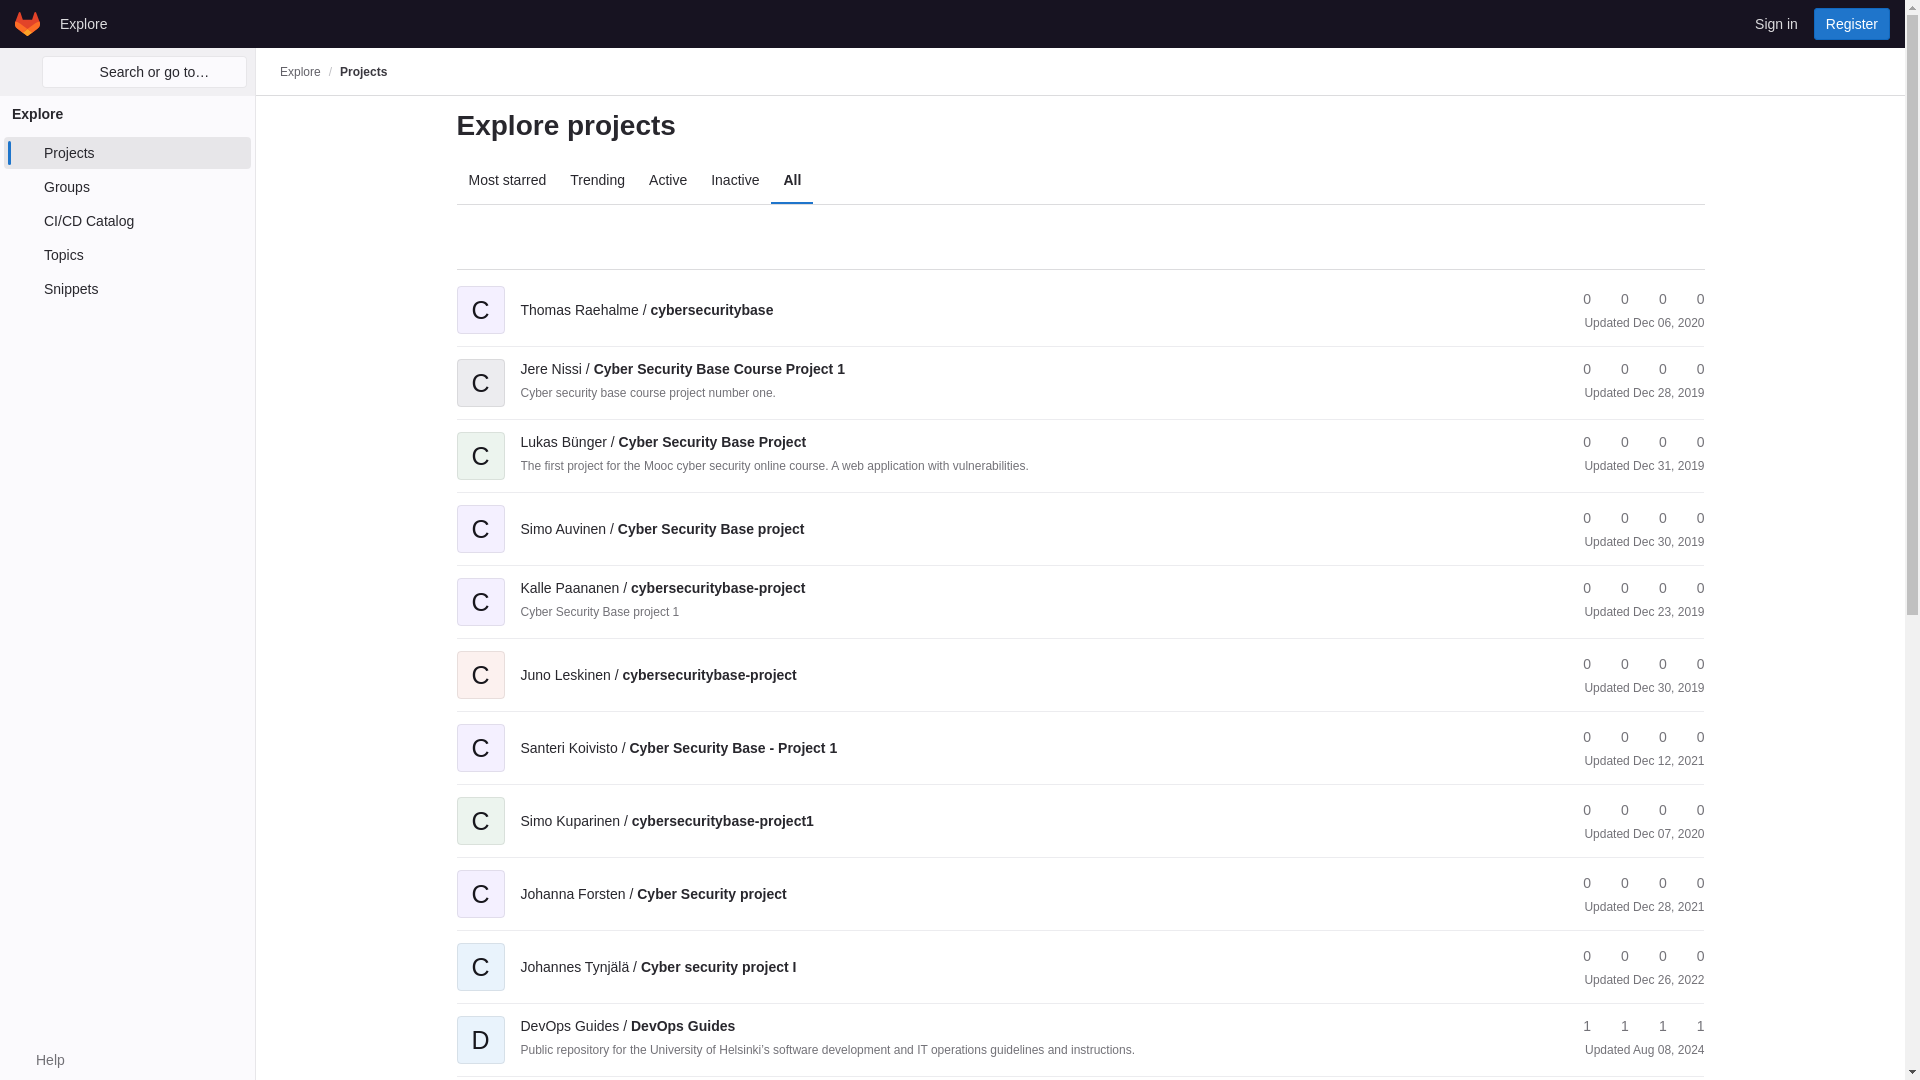 The height and width of the screenshot is (1080, 1920). Describe the element at coordinates (1578, 369) in the screenshot. I see `Stars` at that location.